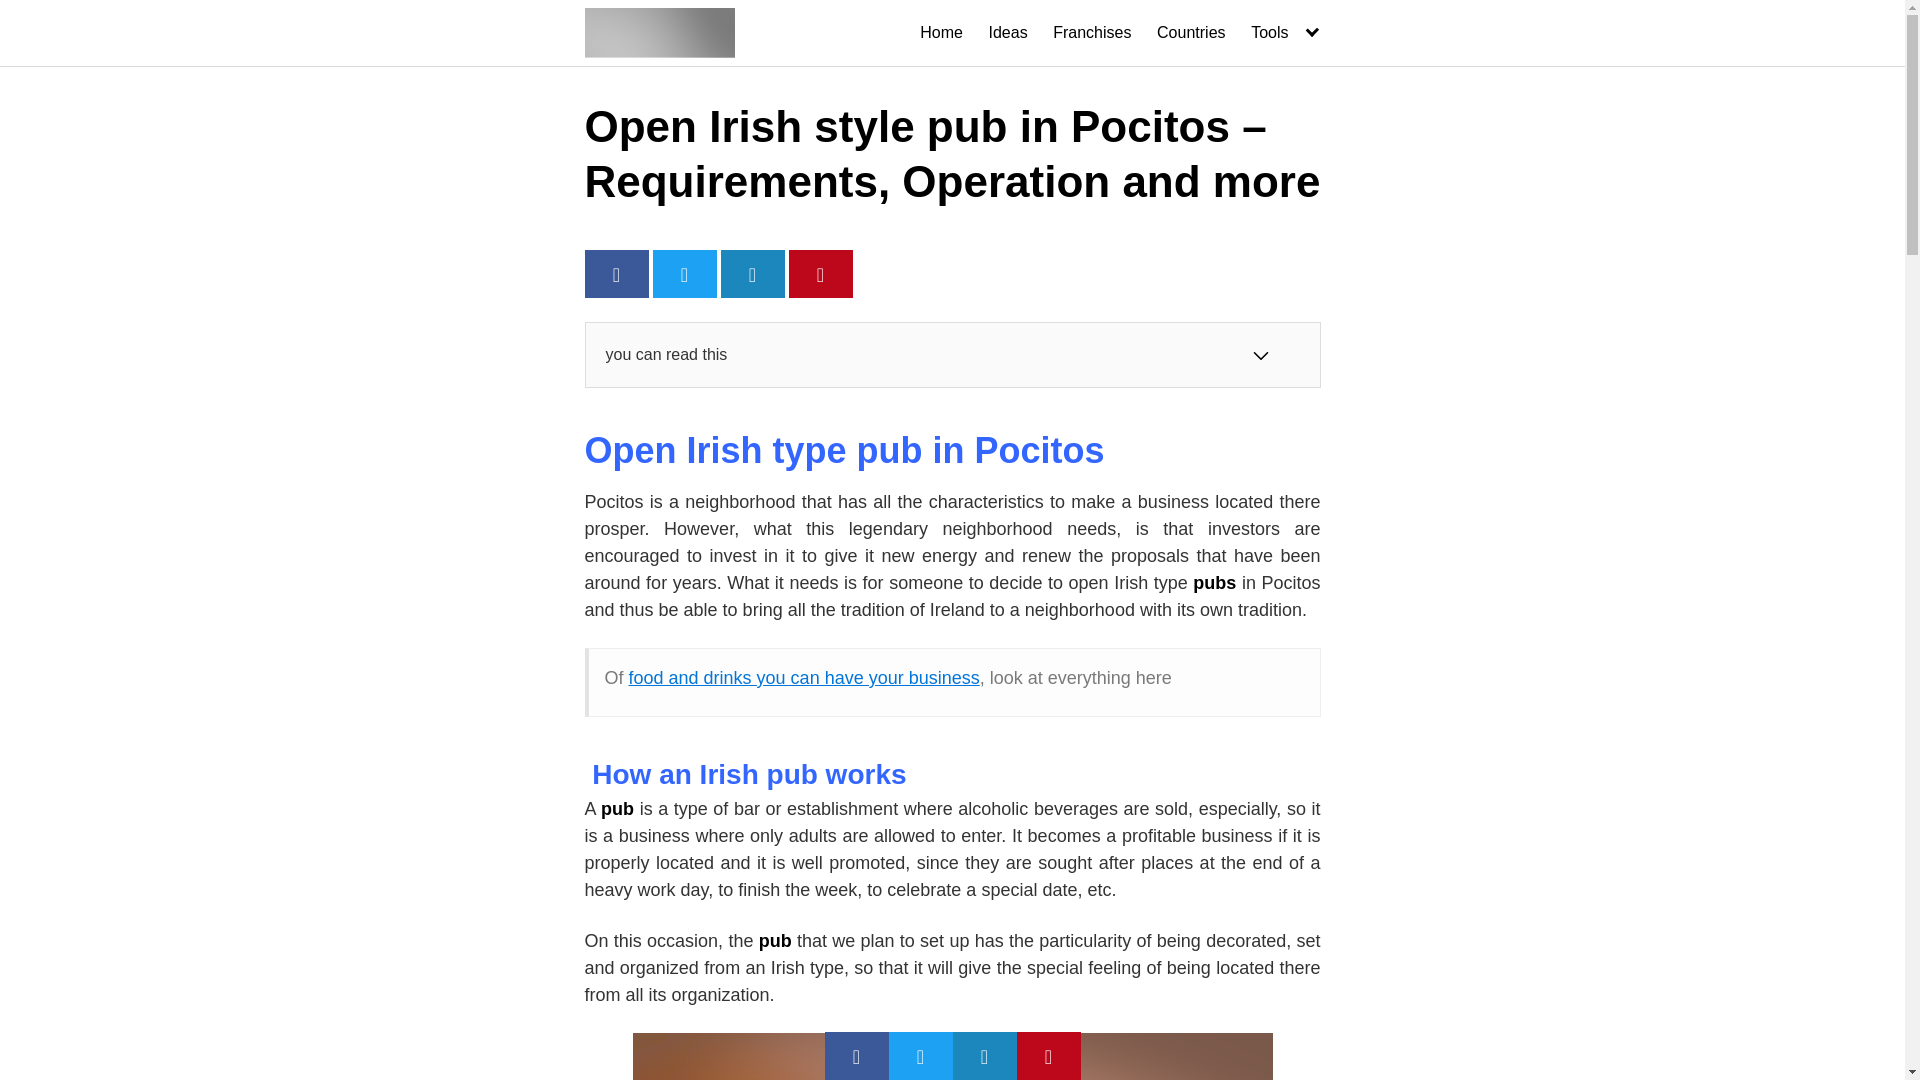 The width and height of the screenshot is (1920, 1080). I want to click on Ideas, so click(1008, 32).